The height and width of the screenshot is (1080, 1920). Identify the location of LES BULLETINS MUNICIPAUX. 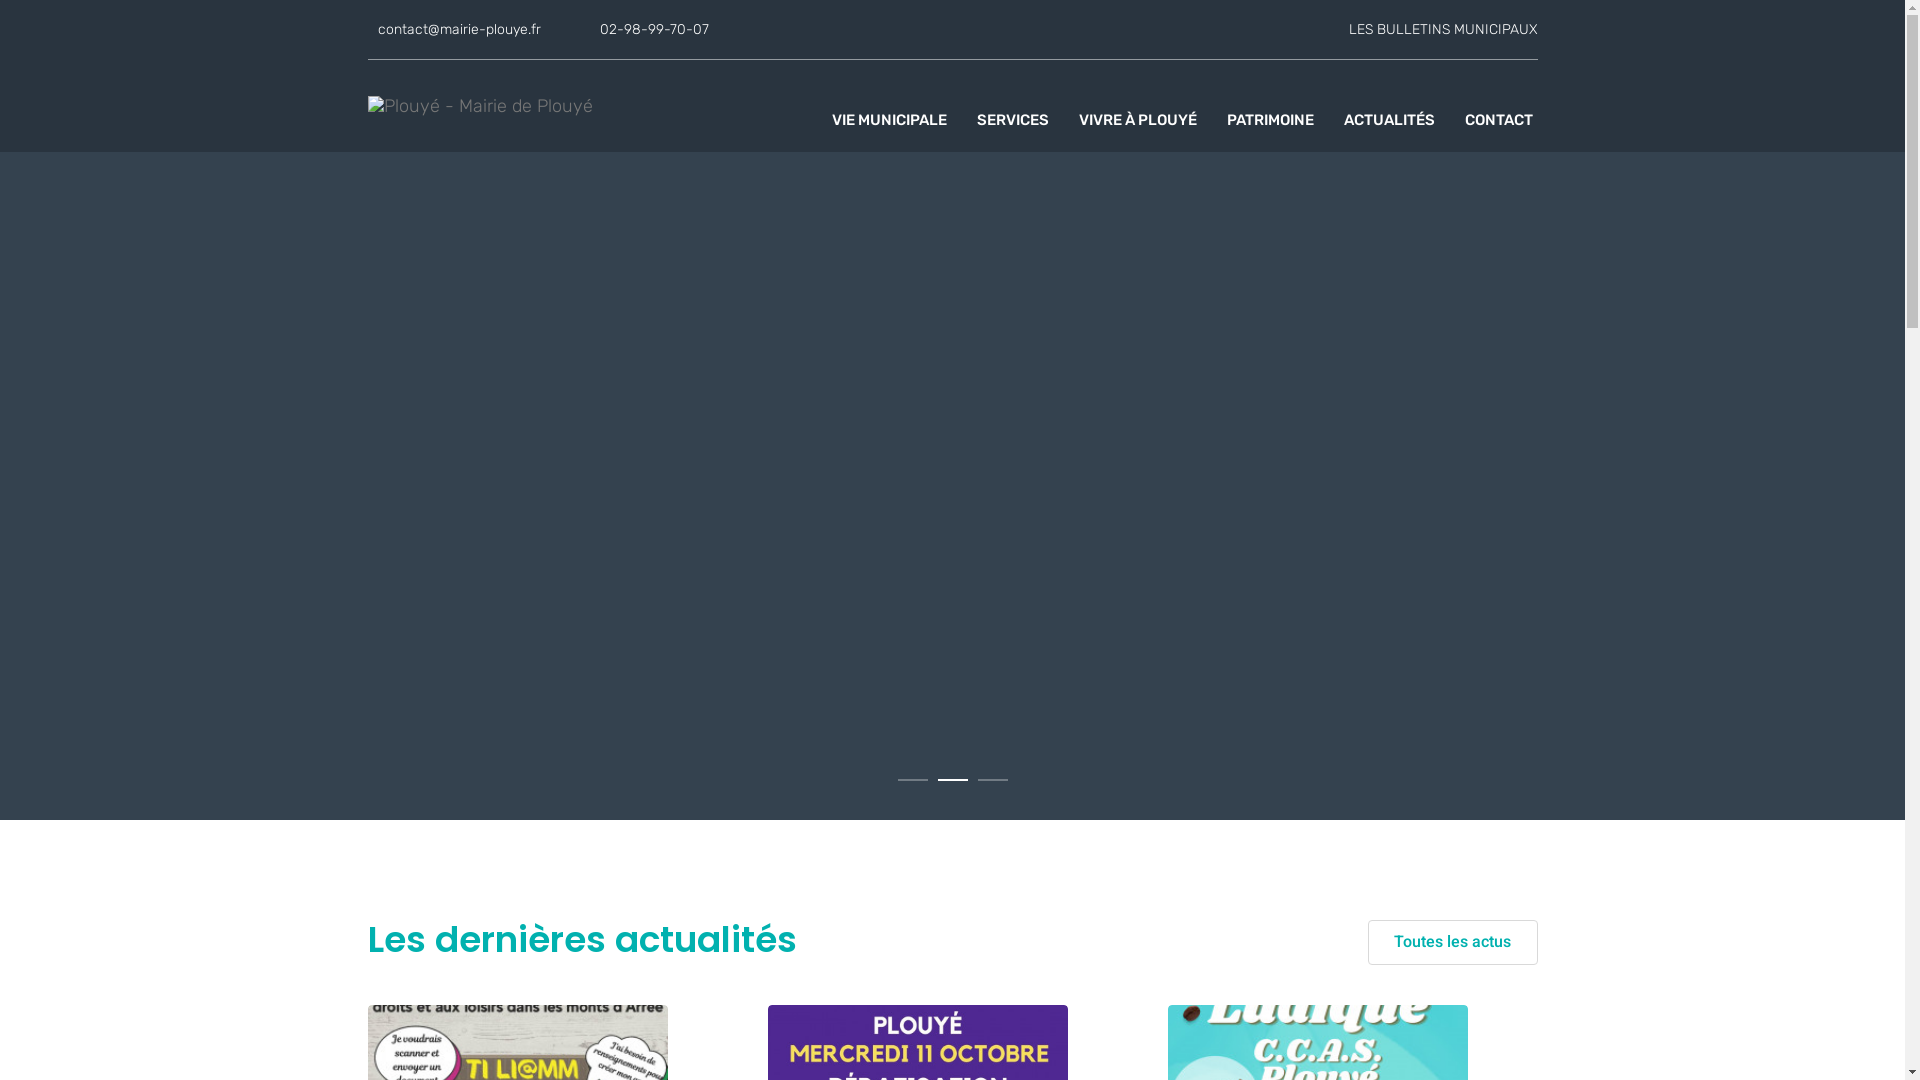
(1442, 30).